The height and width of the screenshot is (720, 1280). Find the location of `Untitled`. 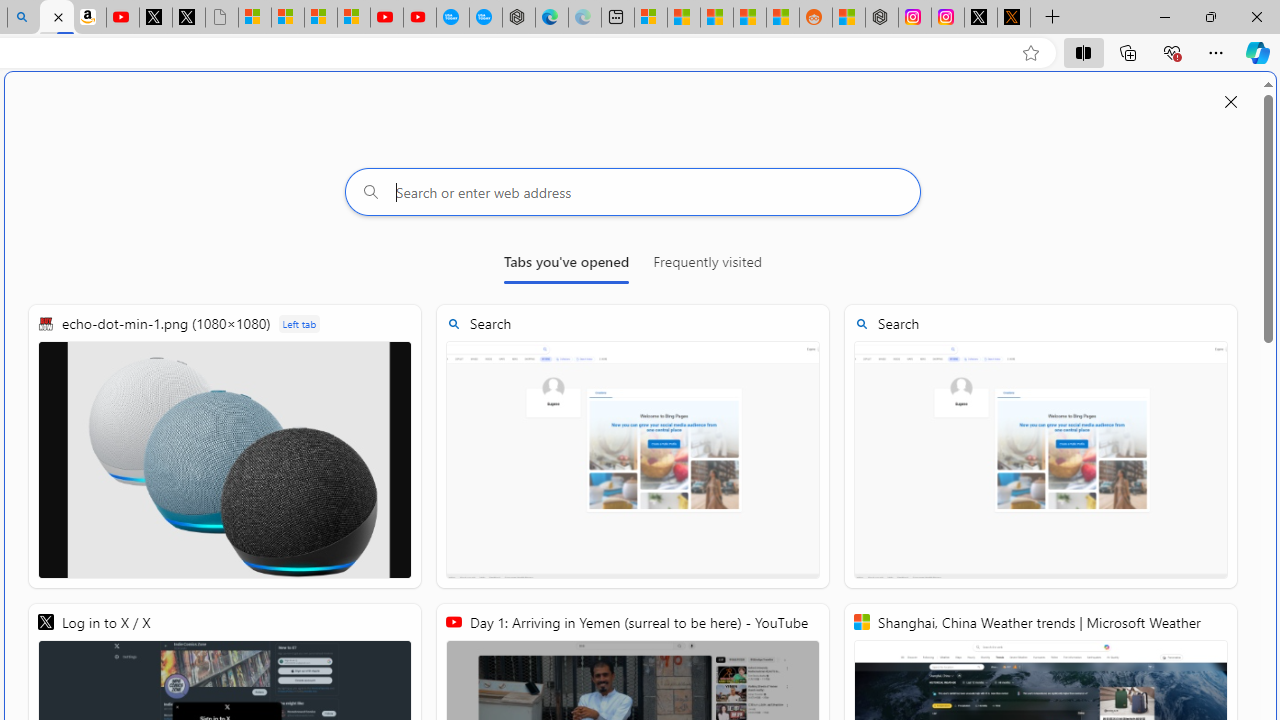

Untitled is located at coordinates (222, 18).